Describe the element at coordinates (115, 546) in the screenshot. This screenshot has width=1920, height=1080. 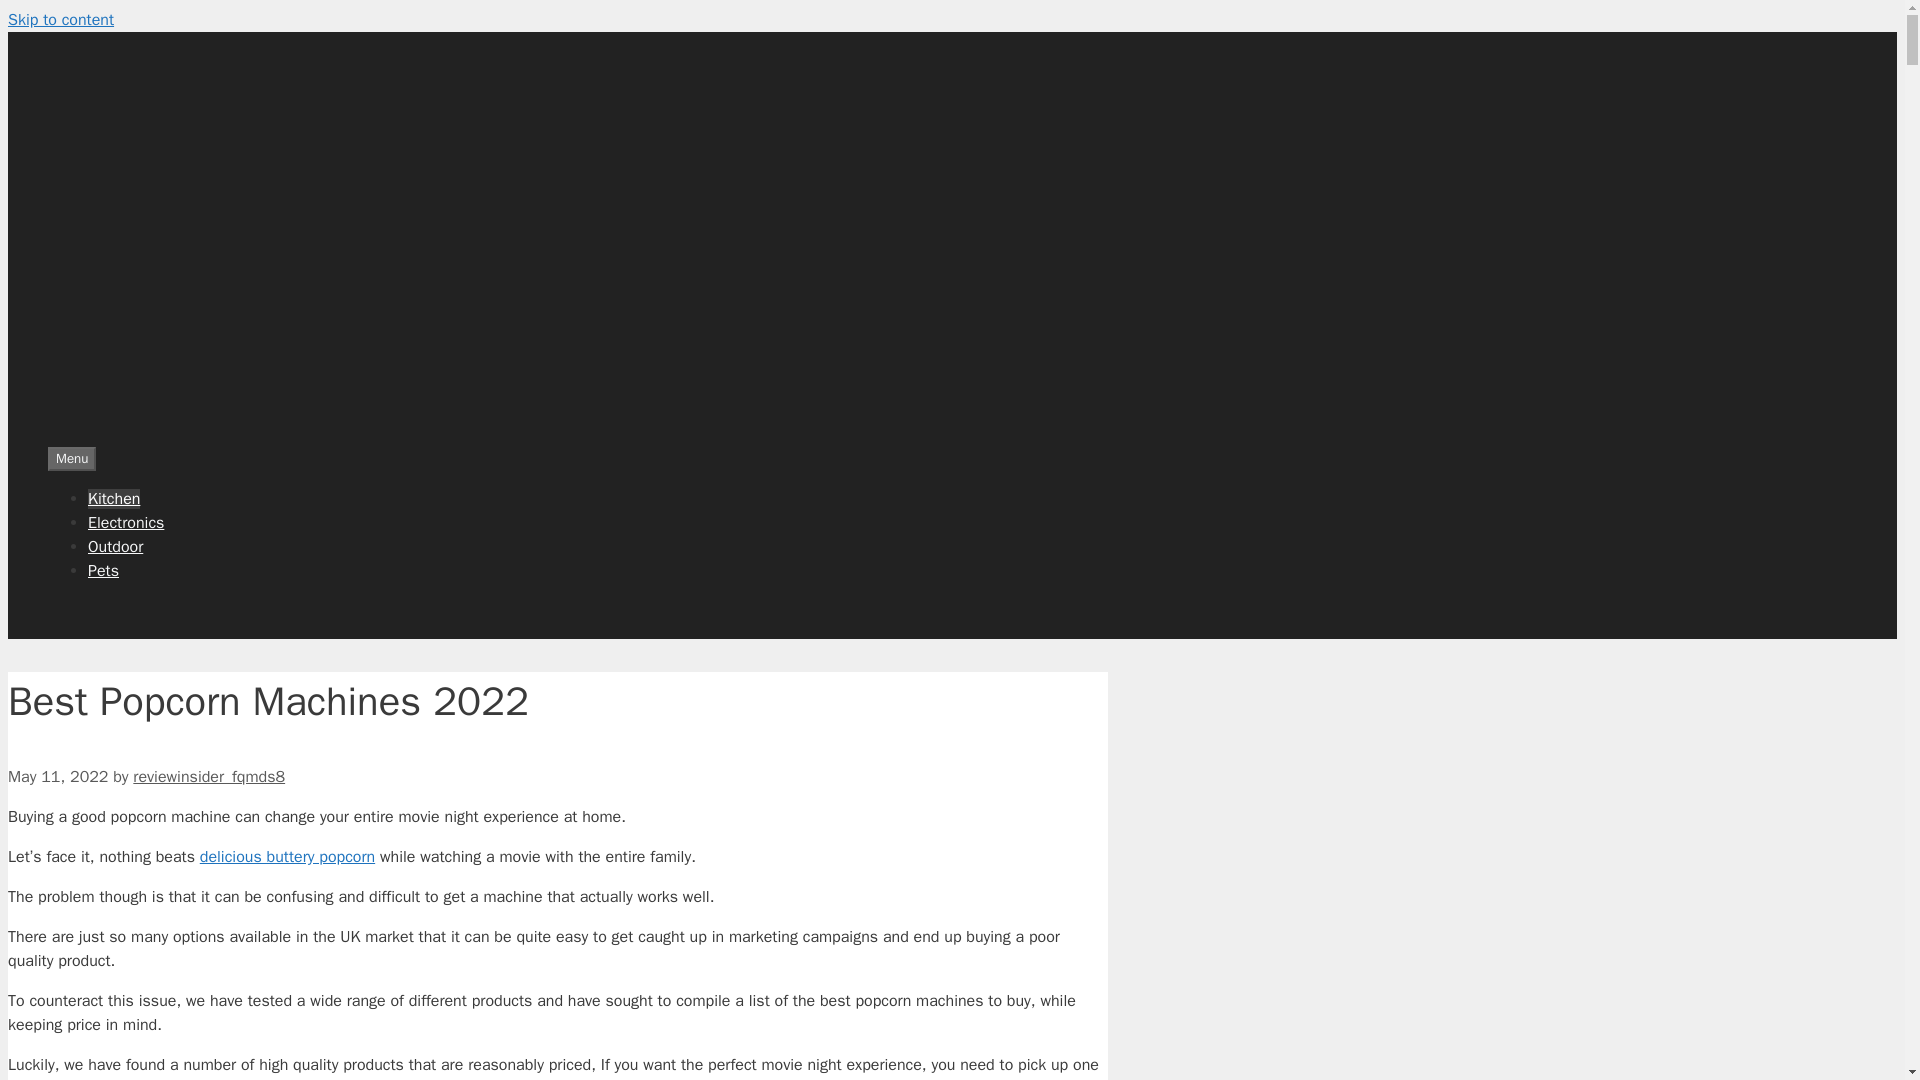
I see `Outdoor` at that location.